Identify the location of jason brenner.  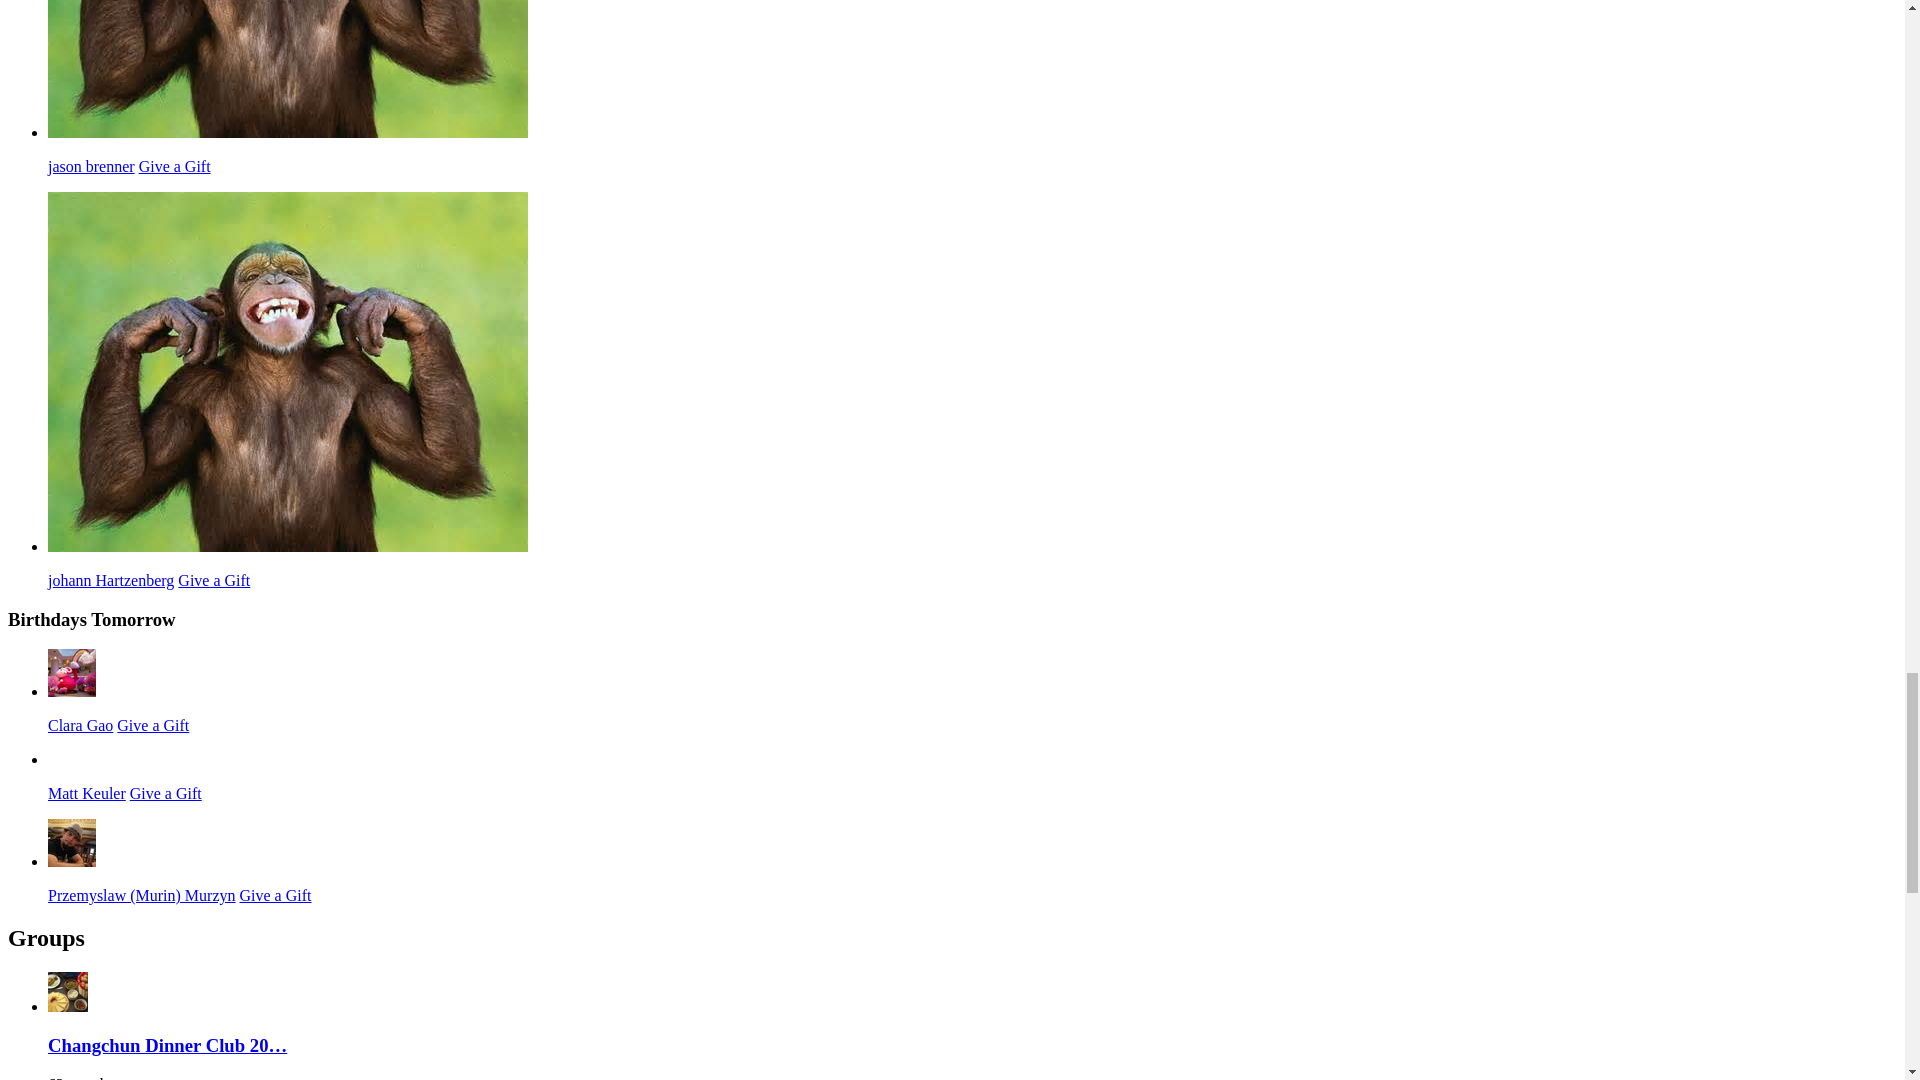
(288, 132).